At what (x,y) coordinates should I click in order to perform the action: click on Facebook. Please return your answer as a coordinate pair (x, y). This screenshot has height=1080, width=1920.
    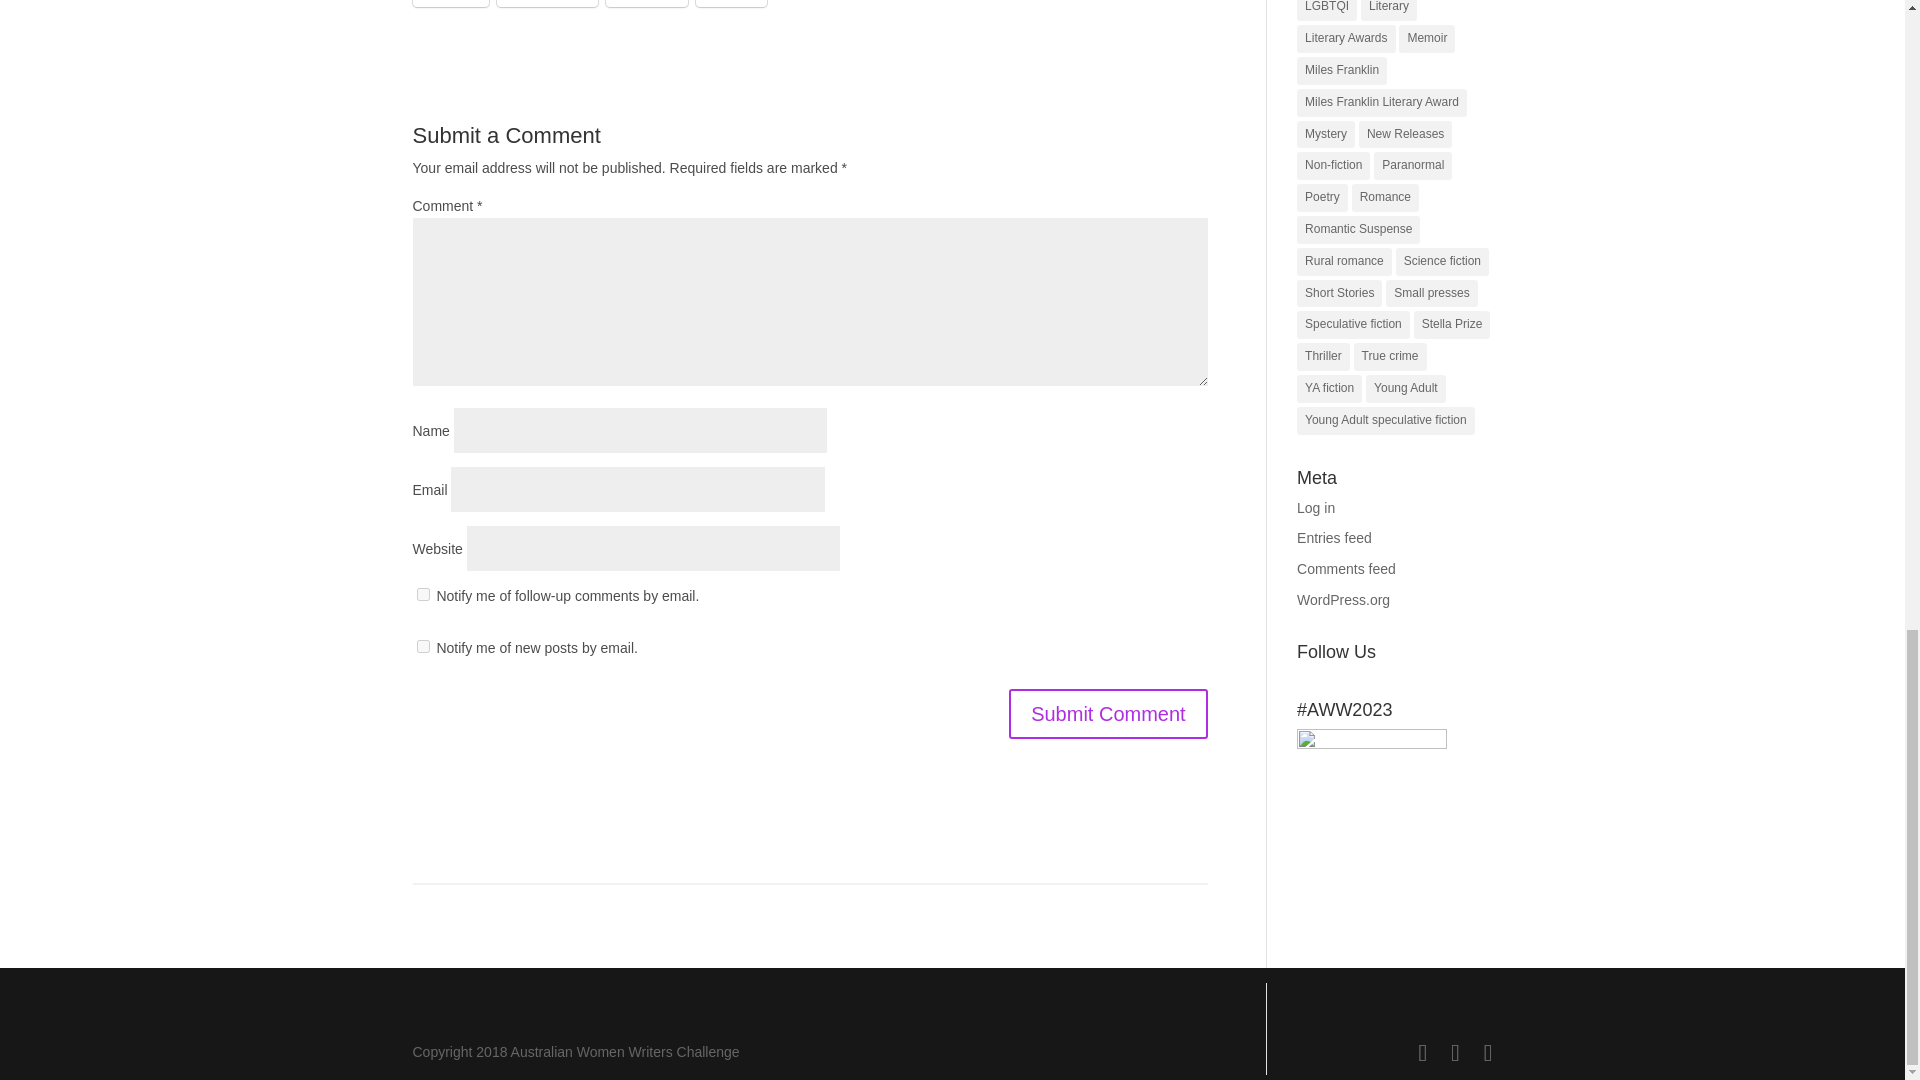
    Looking at the image, I should click on (547, 3).